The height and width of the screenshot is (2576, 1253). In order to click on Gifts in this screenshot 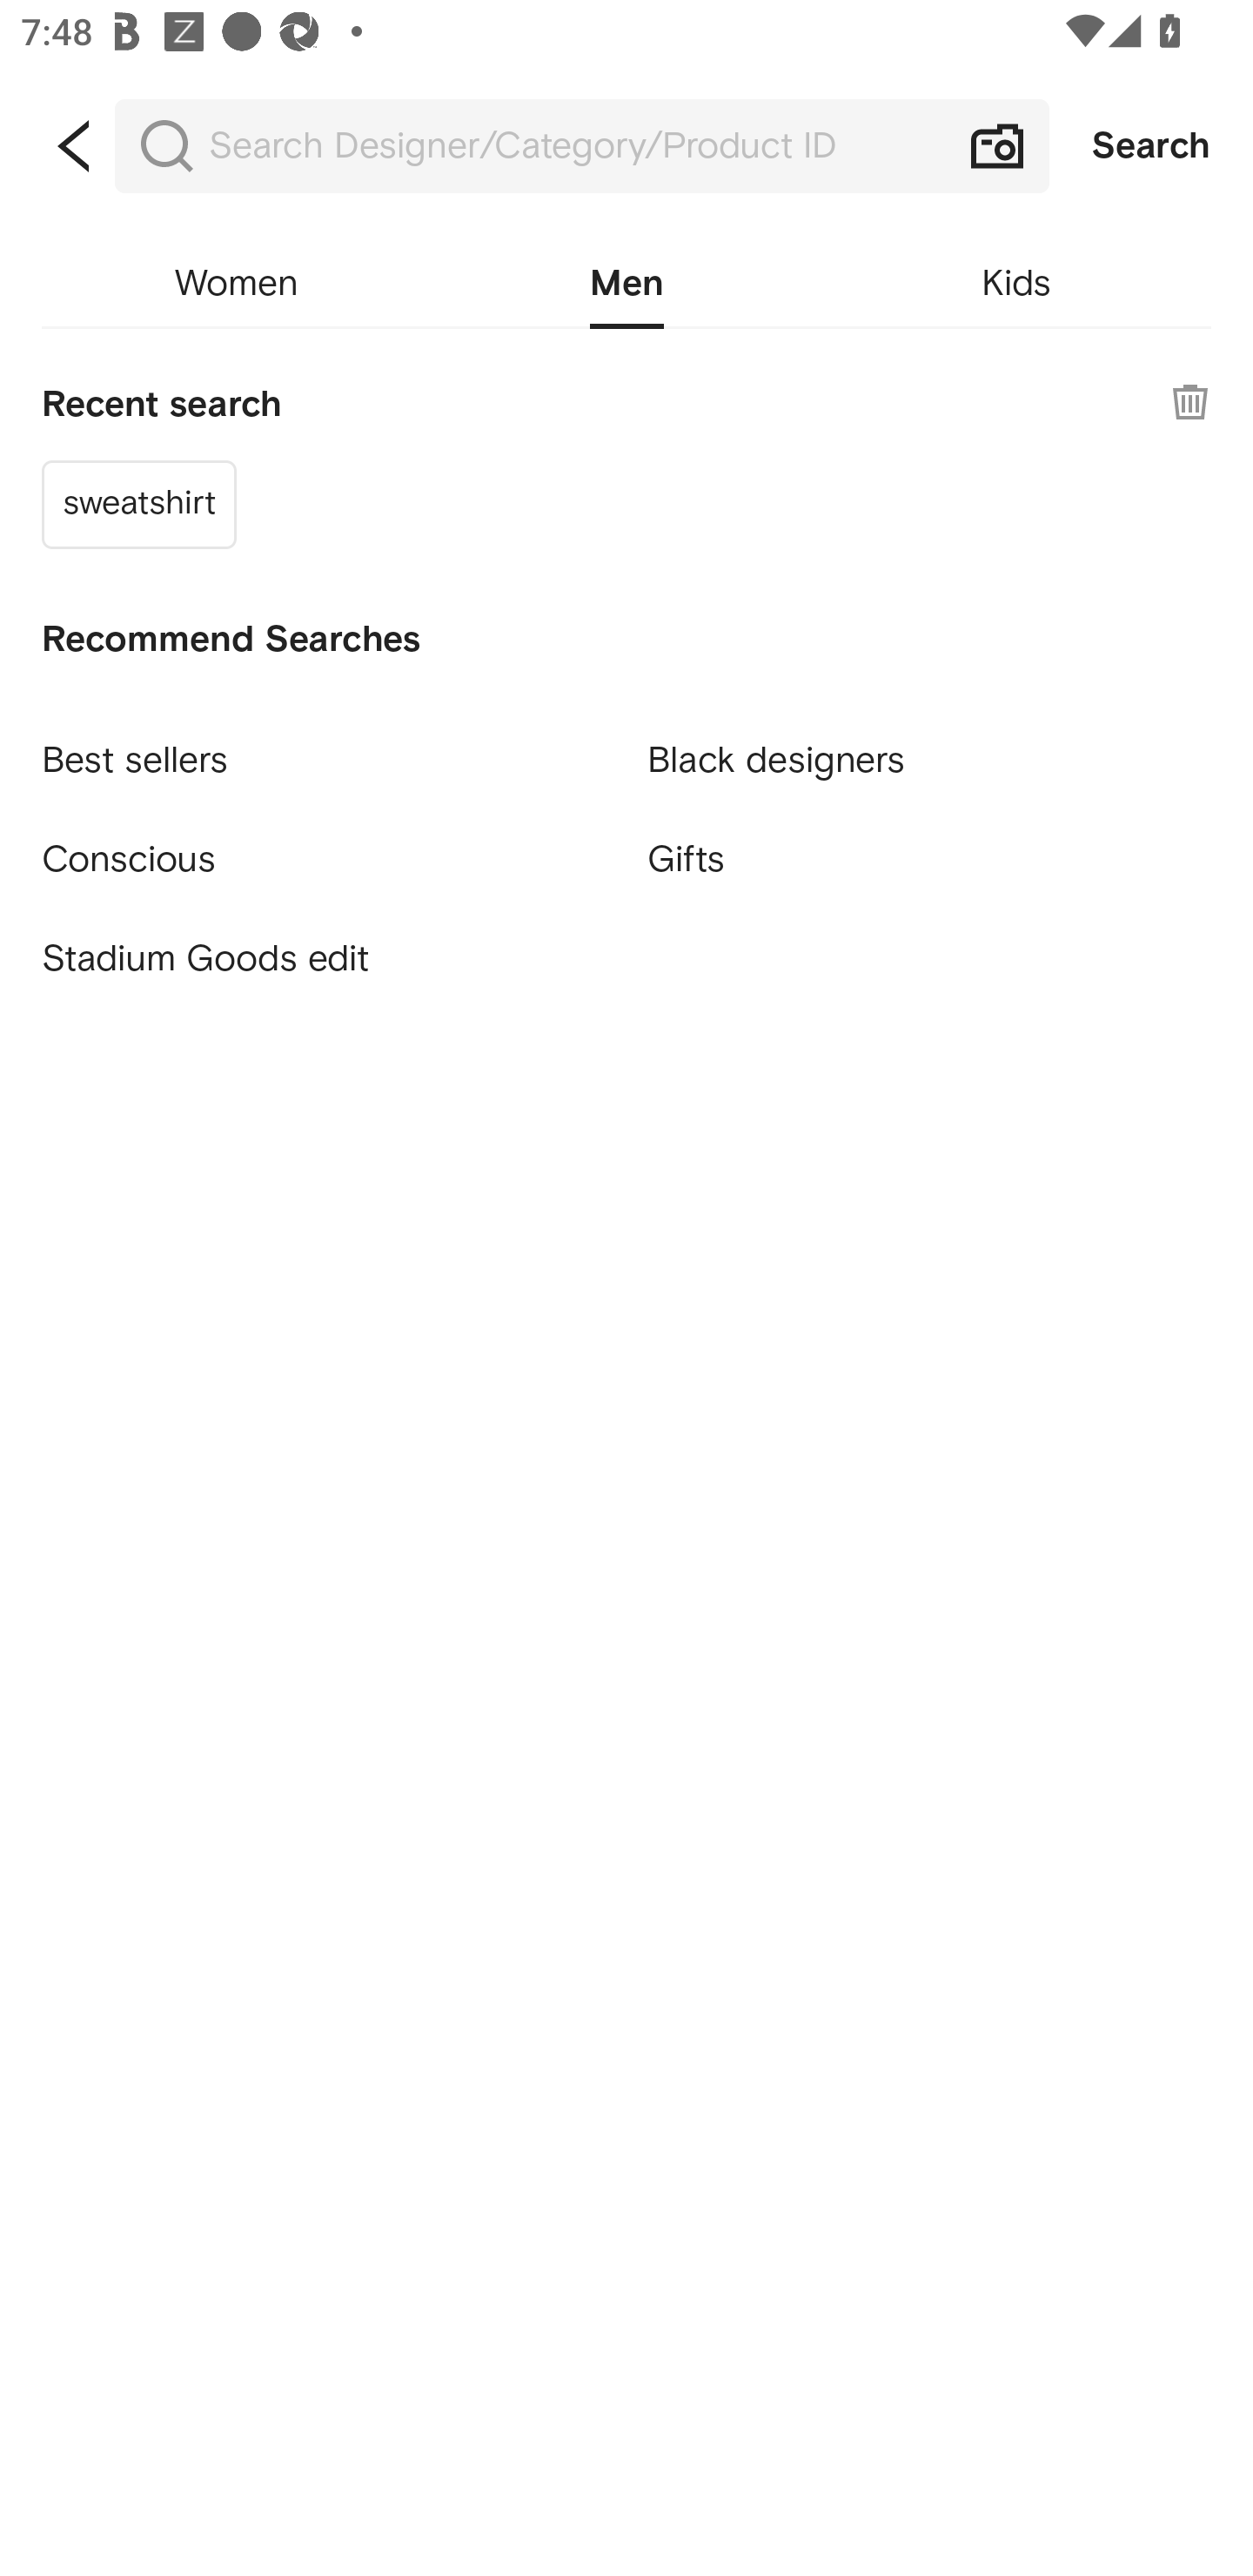, I will do `click(929, 858)`.